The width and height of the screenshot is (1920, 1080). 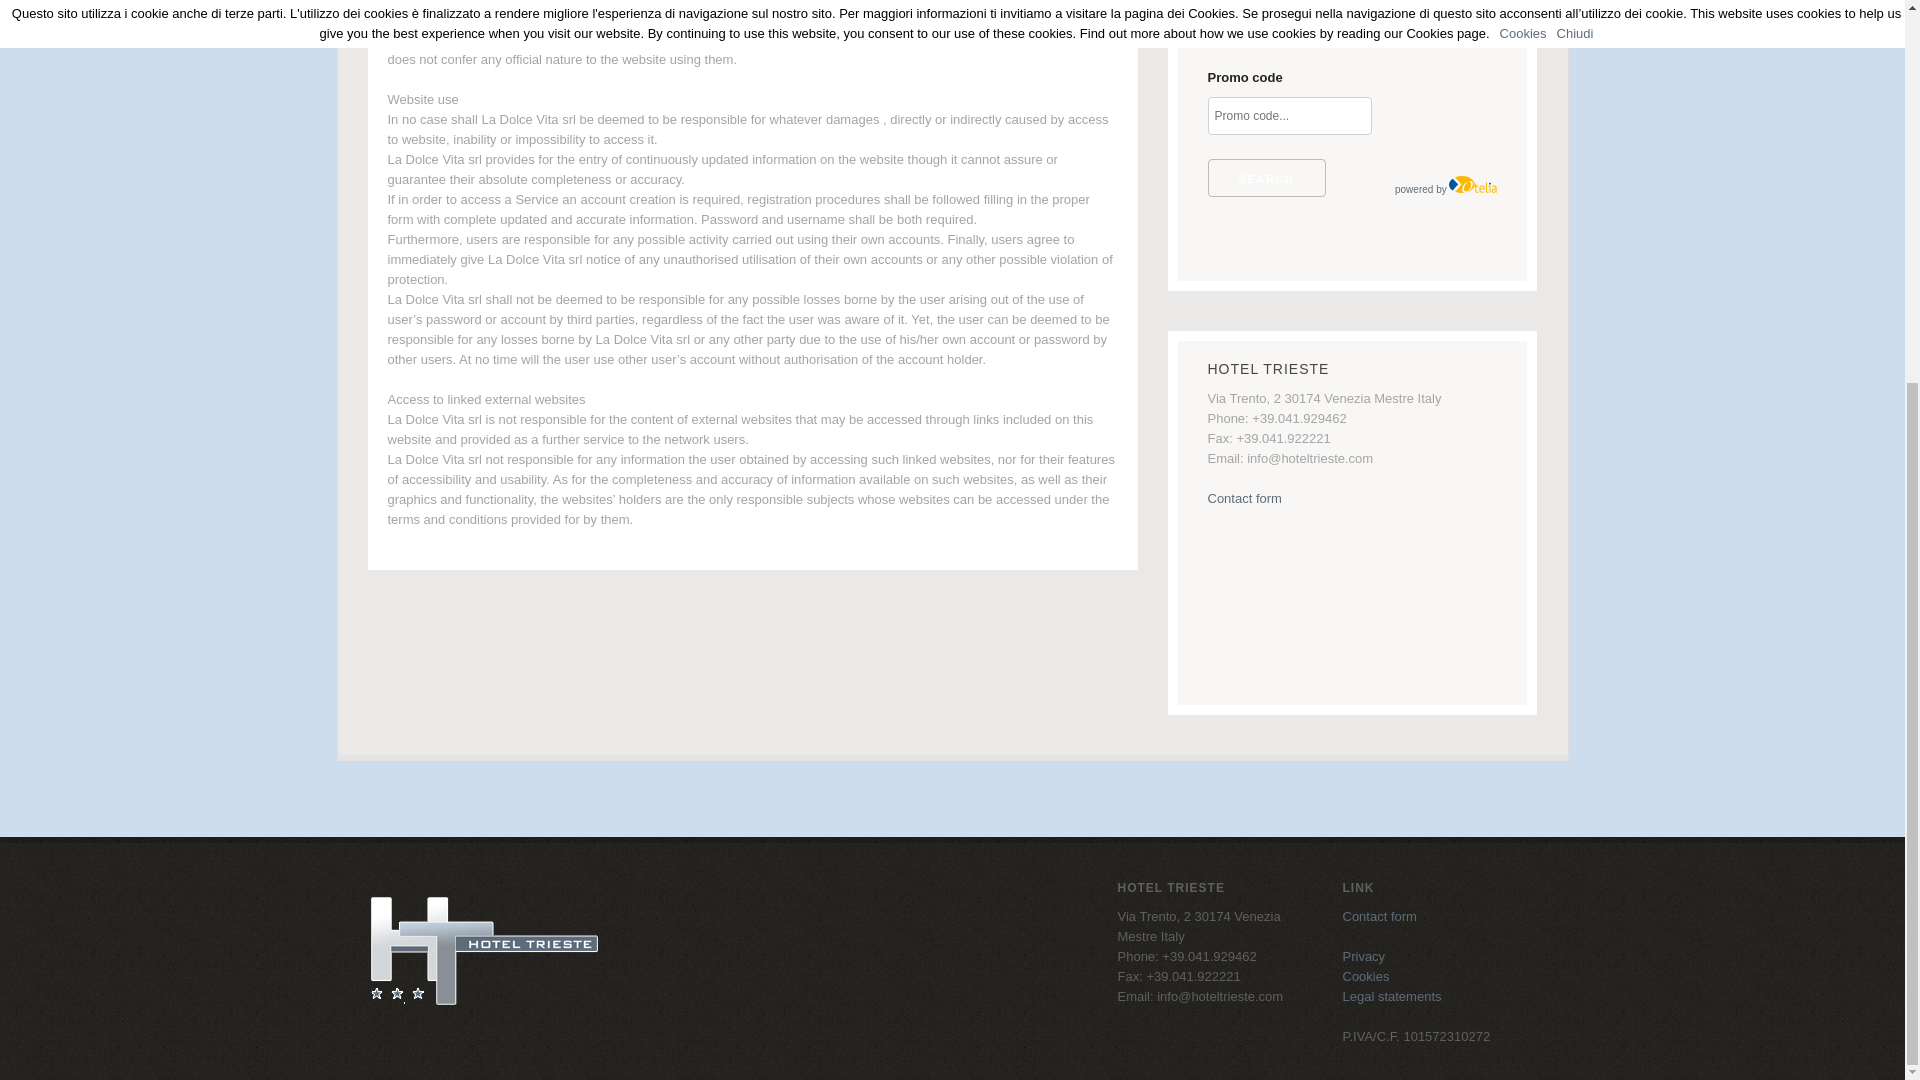 What do you see at coordinates (1392, 996) in the screenshot?
I see `Legal statements` at bounding box center [1392, 996].